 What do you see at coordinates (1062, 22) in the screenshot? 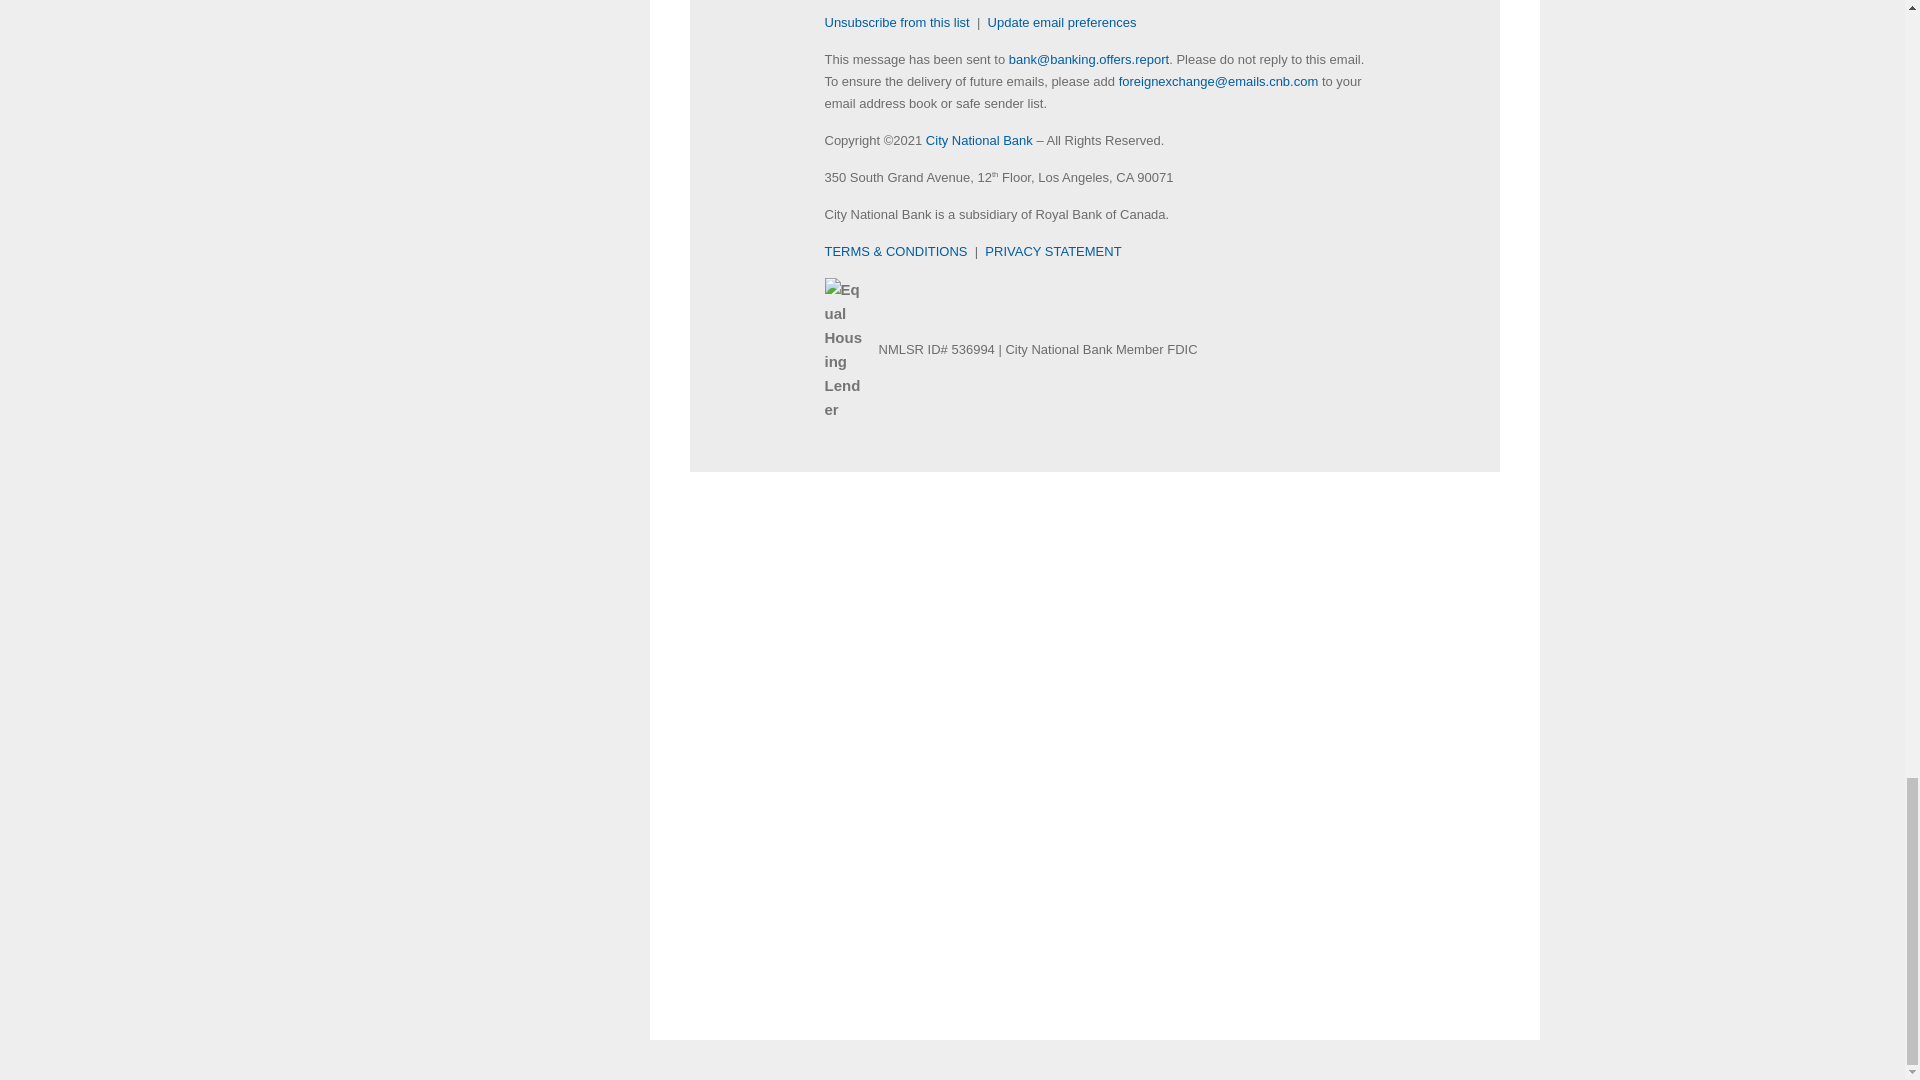
I see `Update email preferences` at bounding box center [1062, 22].